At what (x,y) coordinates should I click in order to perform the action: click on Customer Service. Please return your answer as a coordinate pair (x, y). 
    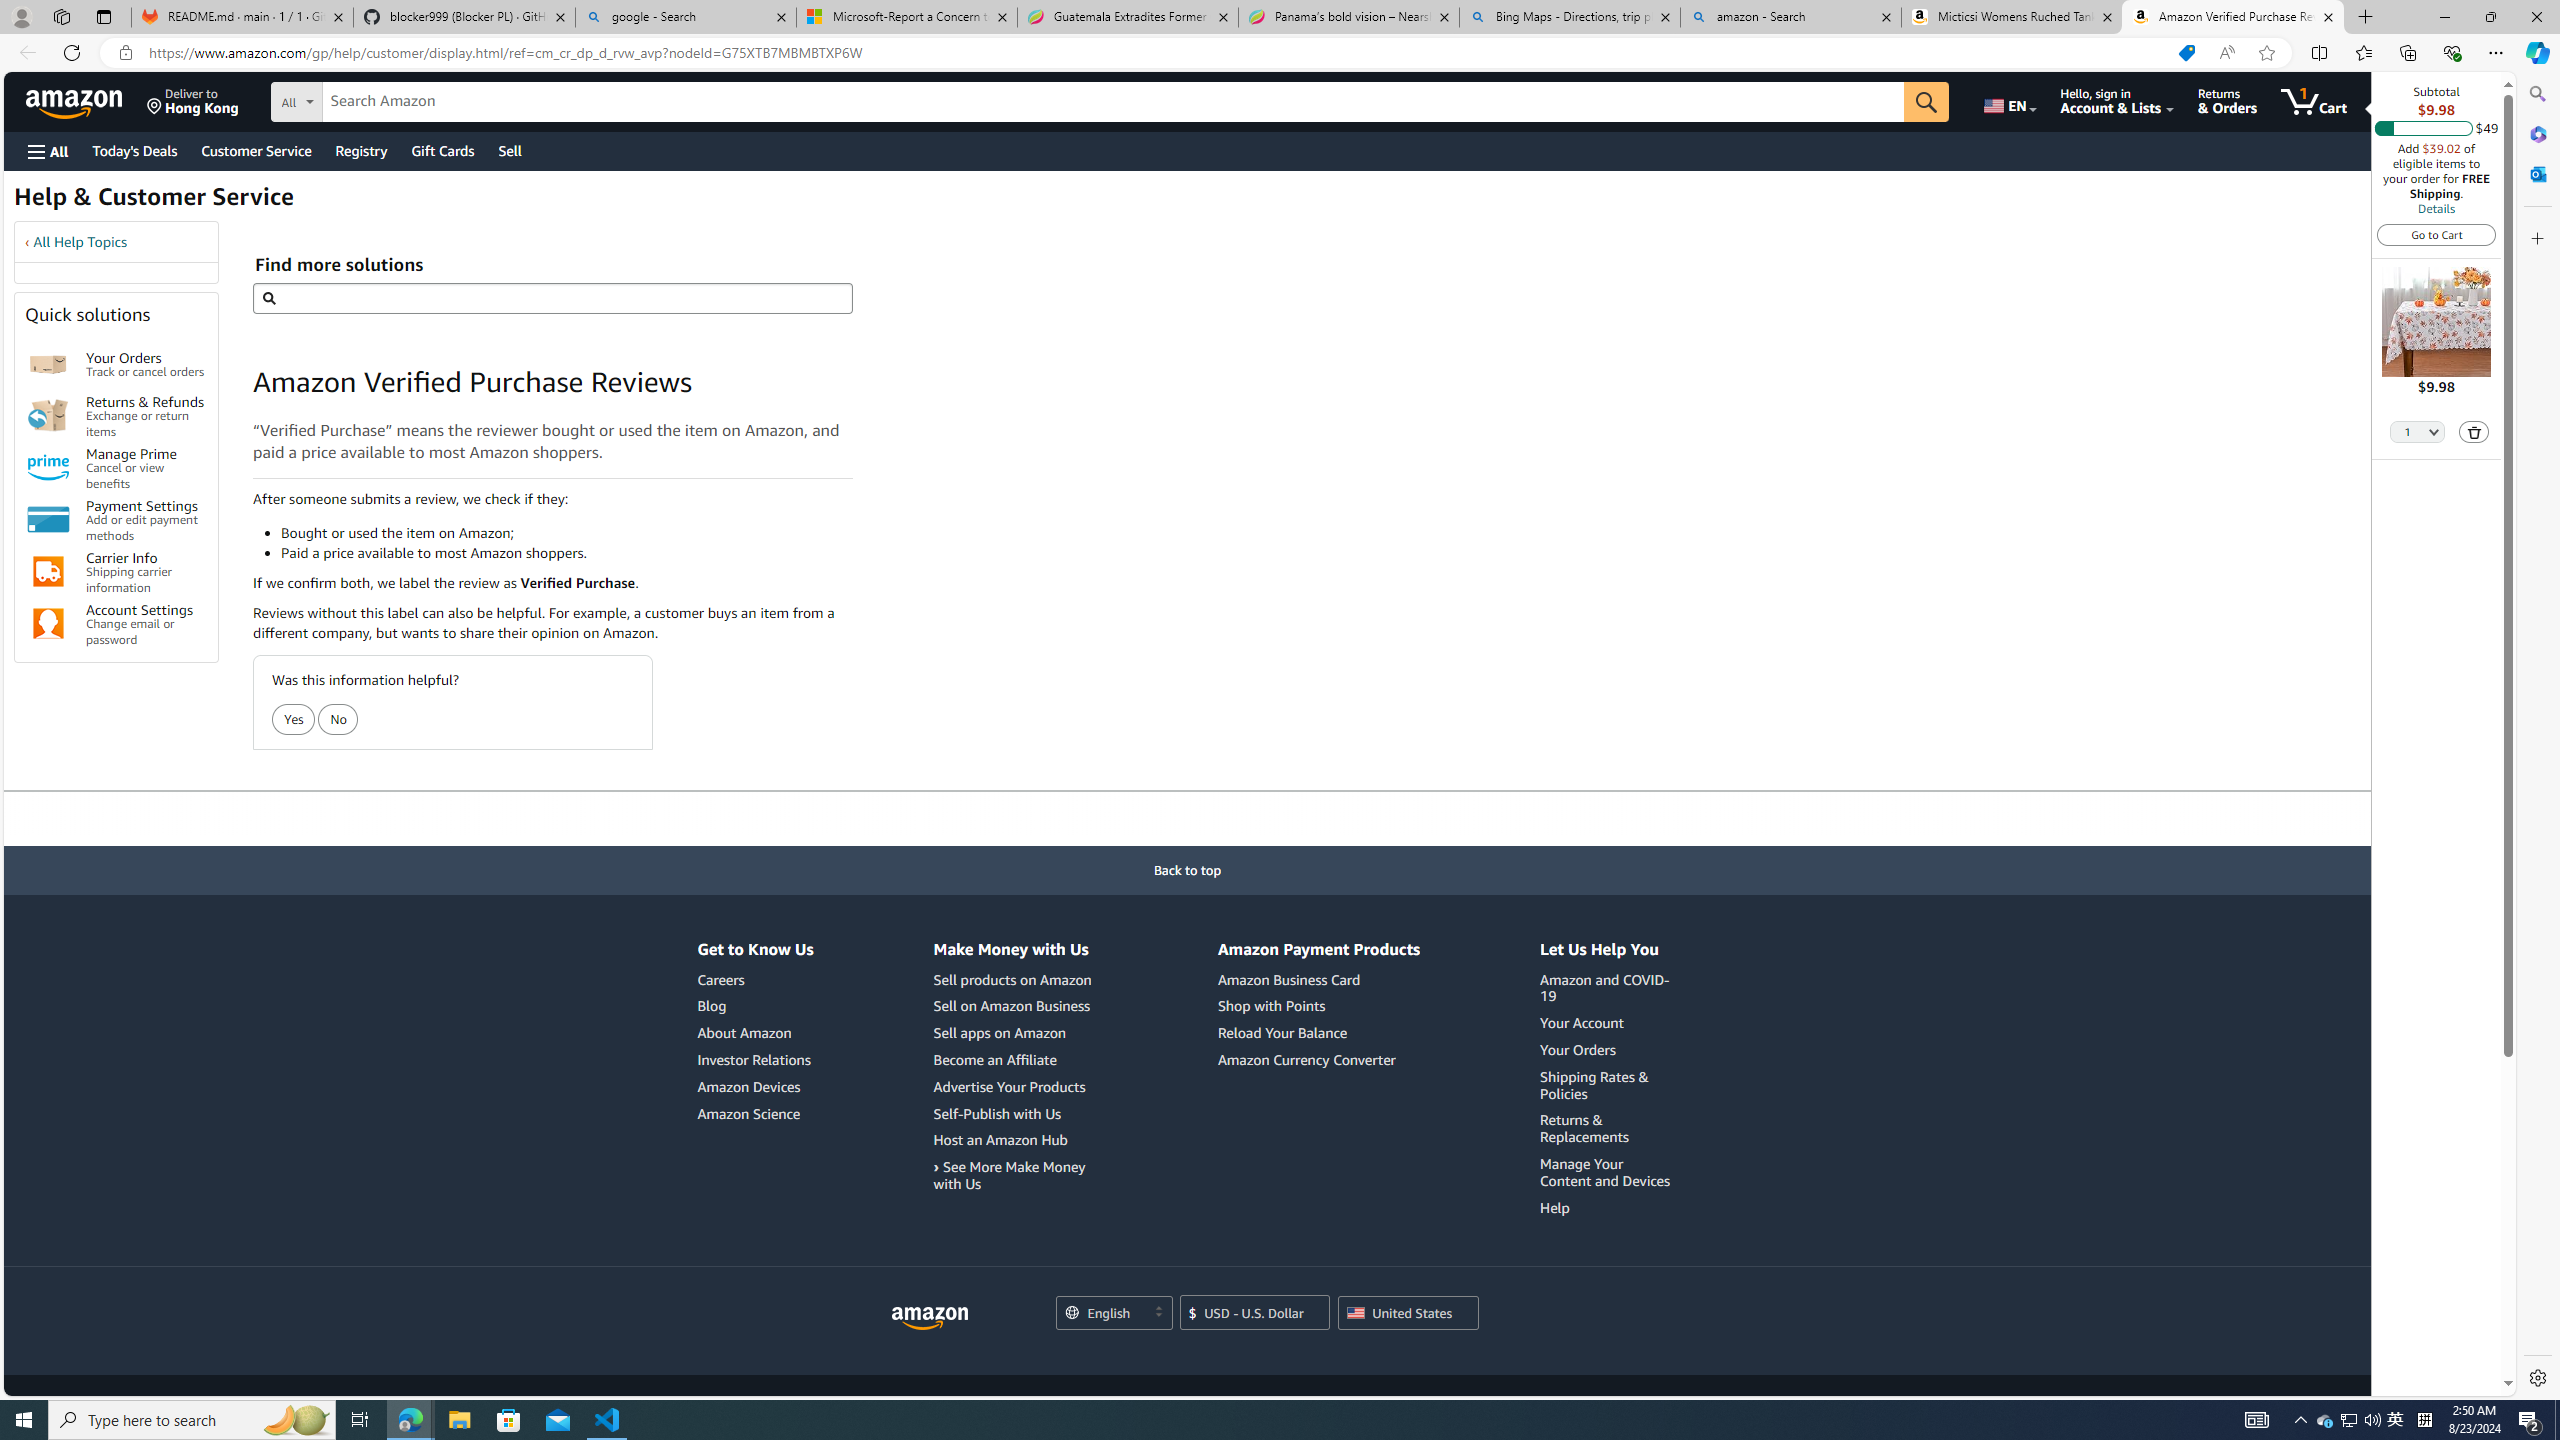
    Looking at the image, I should click on (257, 150).